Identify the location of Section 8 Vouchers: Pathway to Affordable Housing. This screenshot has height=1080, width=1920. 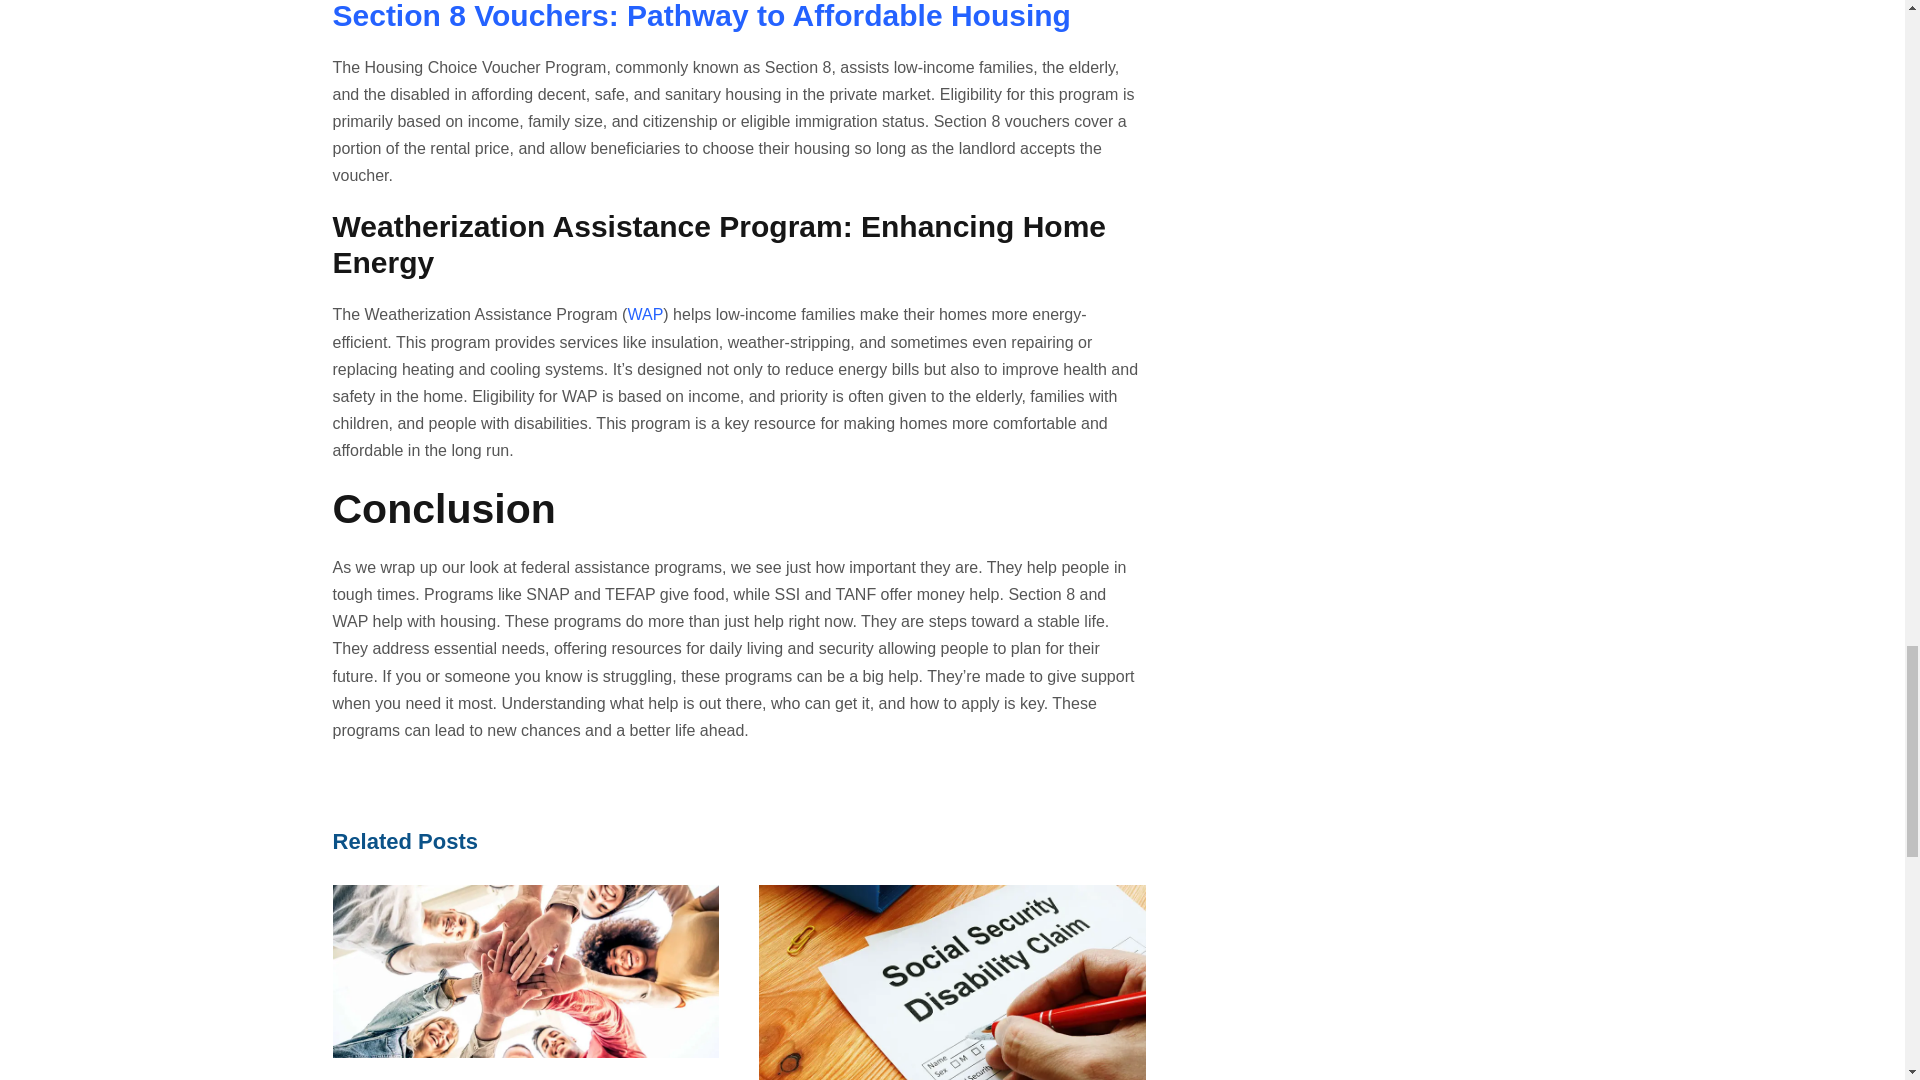
(700, 16).